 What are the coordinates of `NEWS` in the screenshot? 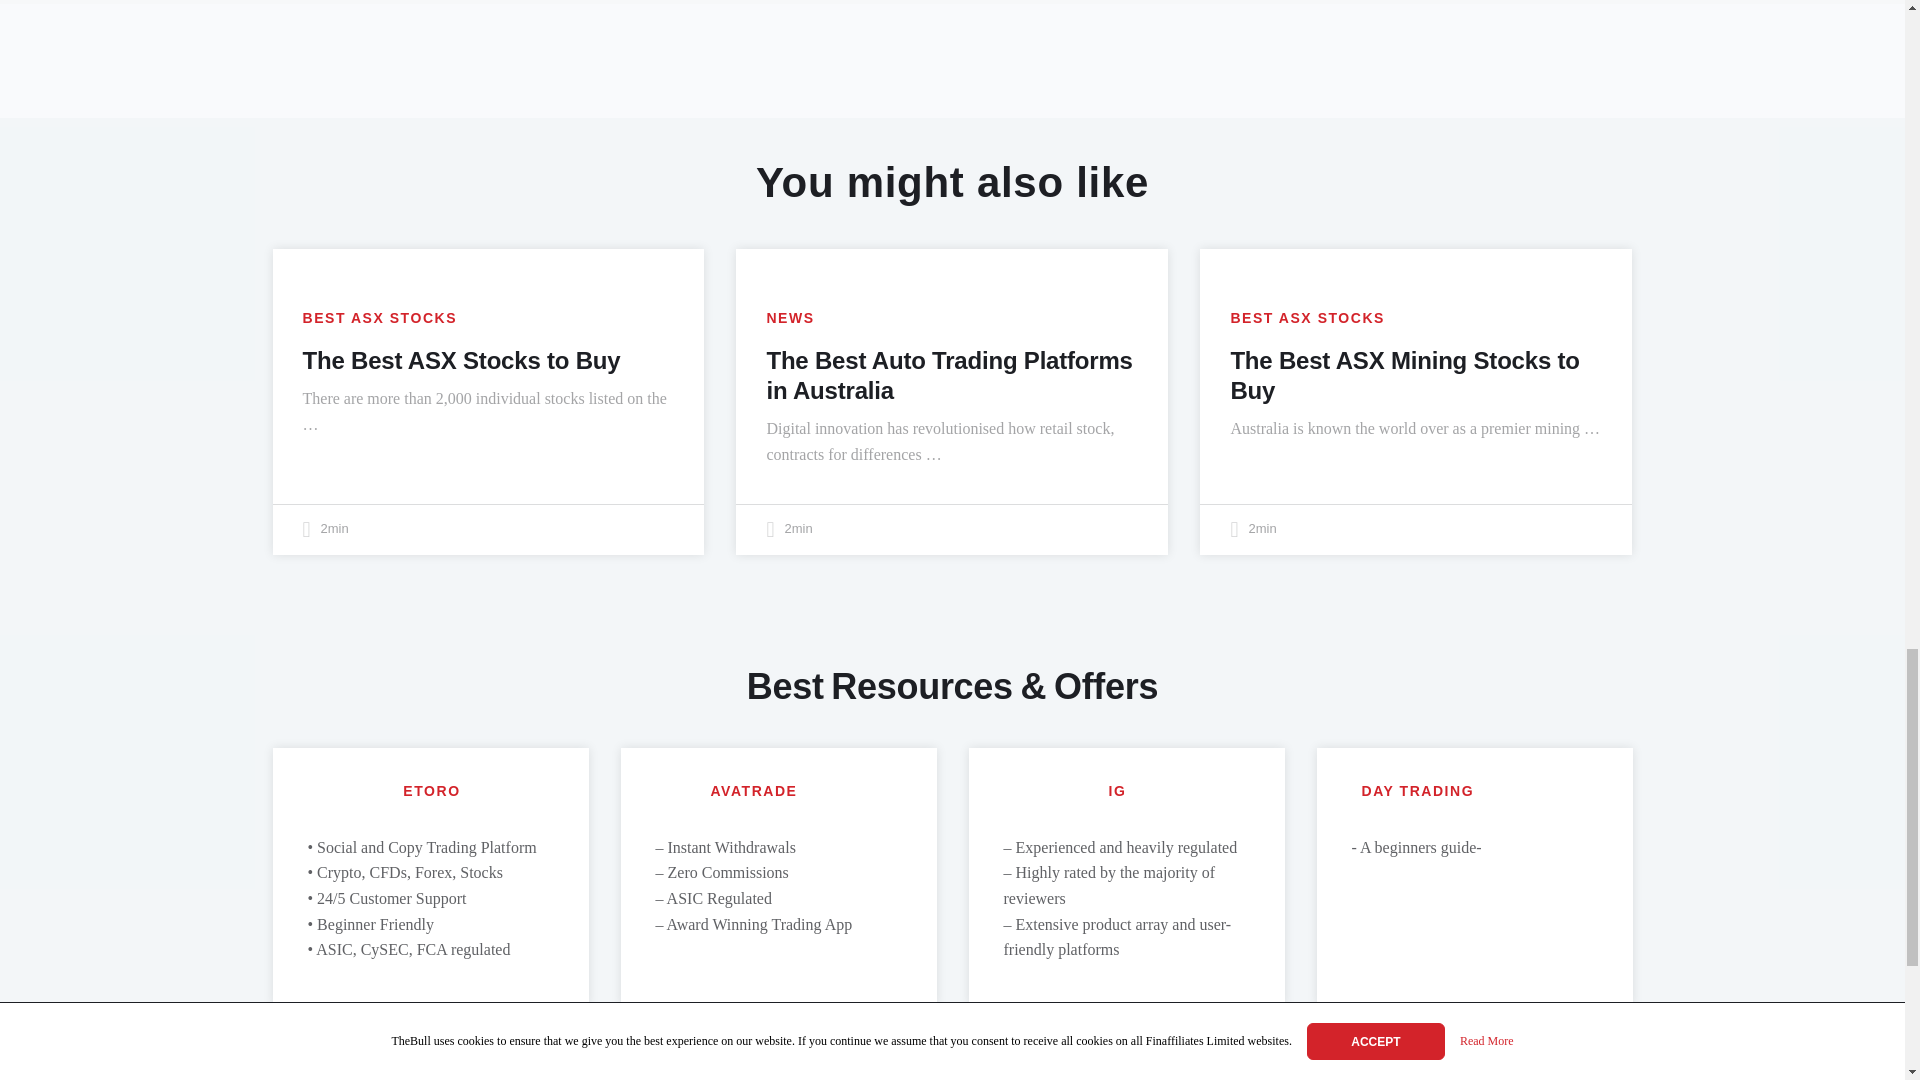 It's located at (790, 318).